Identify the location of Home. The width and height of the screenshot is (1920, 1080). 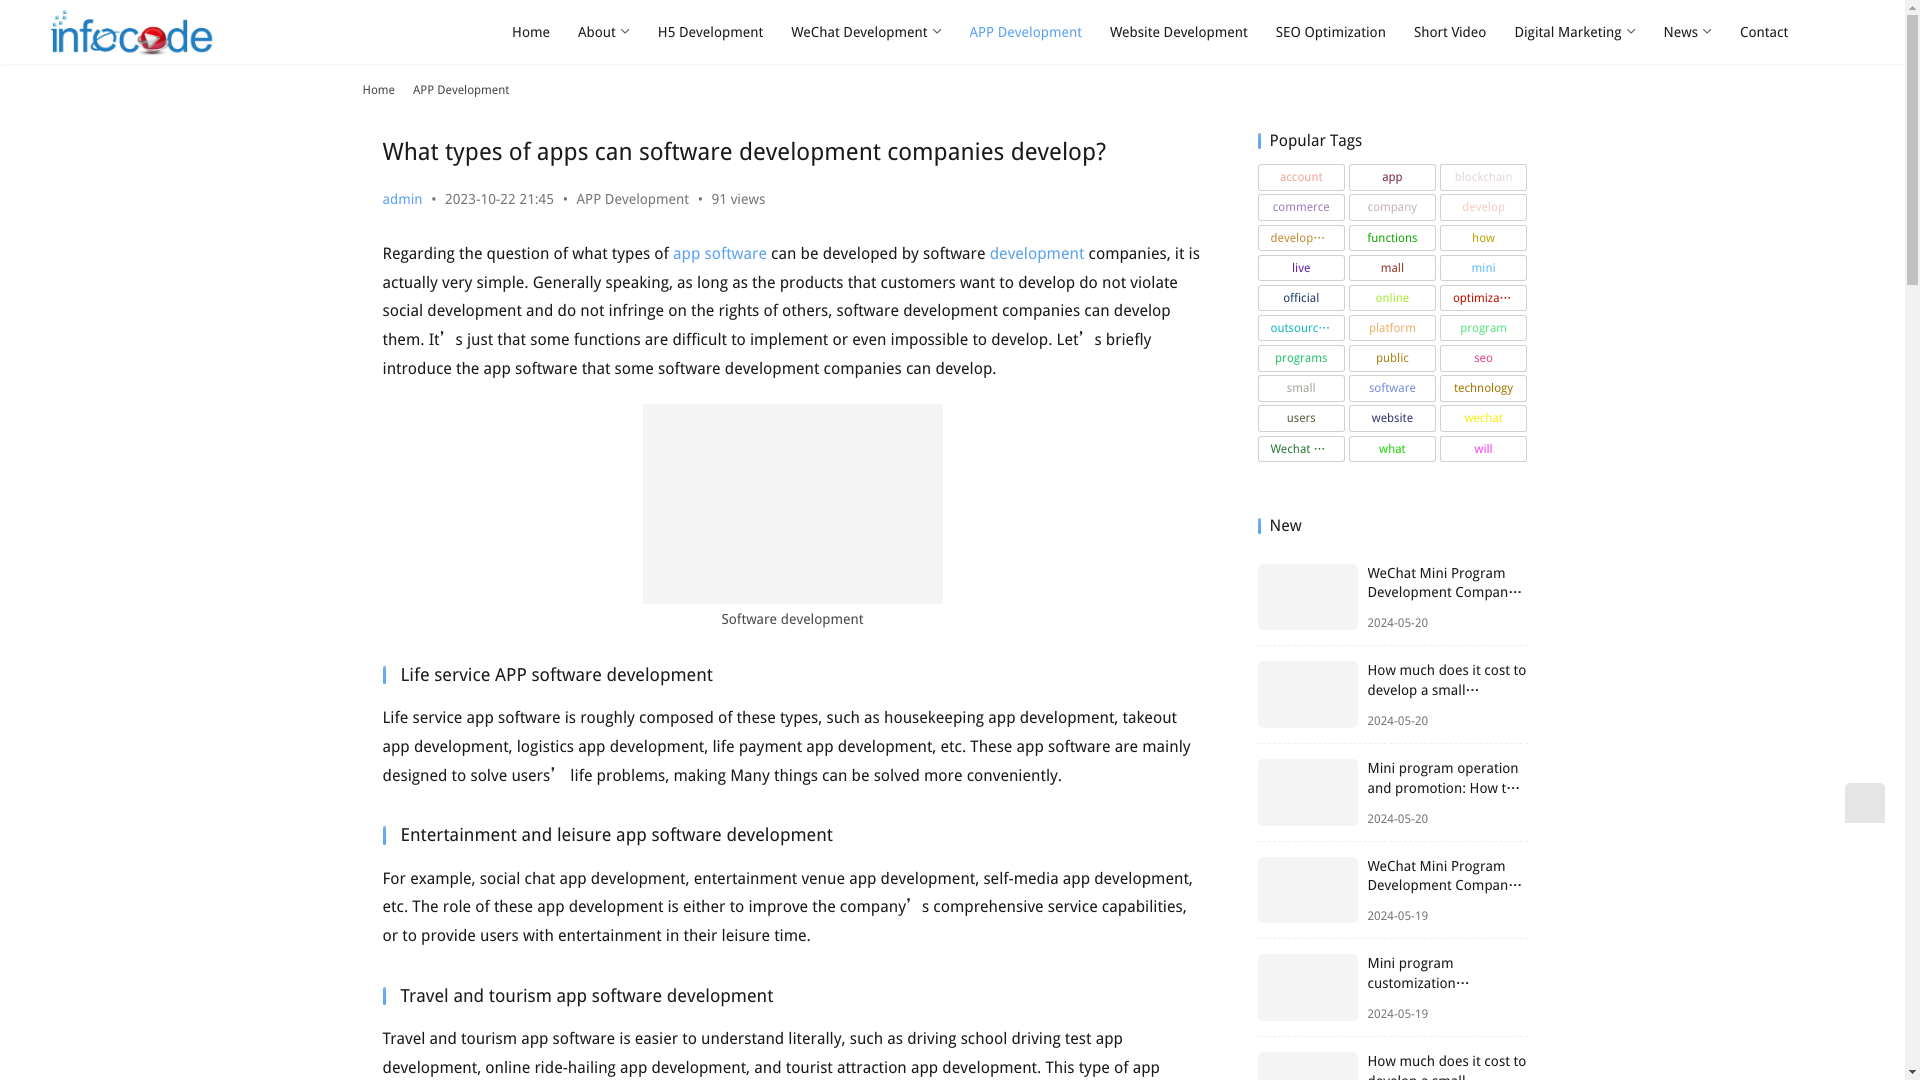
(378, 90).